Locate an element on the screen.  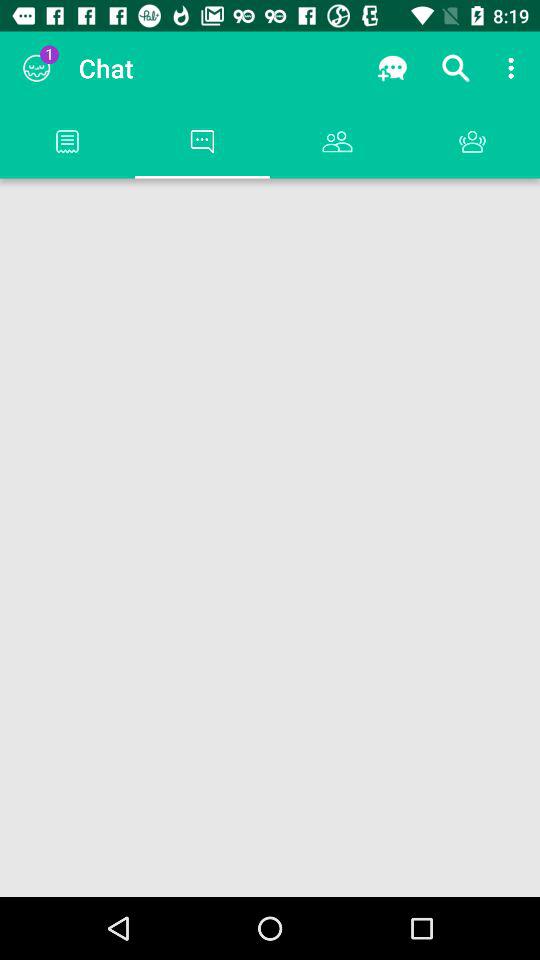
turn off item to the left of chat is located at coordinates (36, 68).